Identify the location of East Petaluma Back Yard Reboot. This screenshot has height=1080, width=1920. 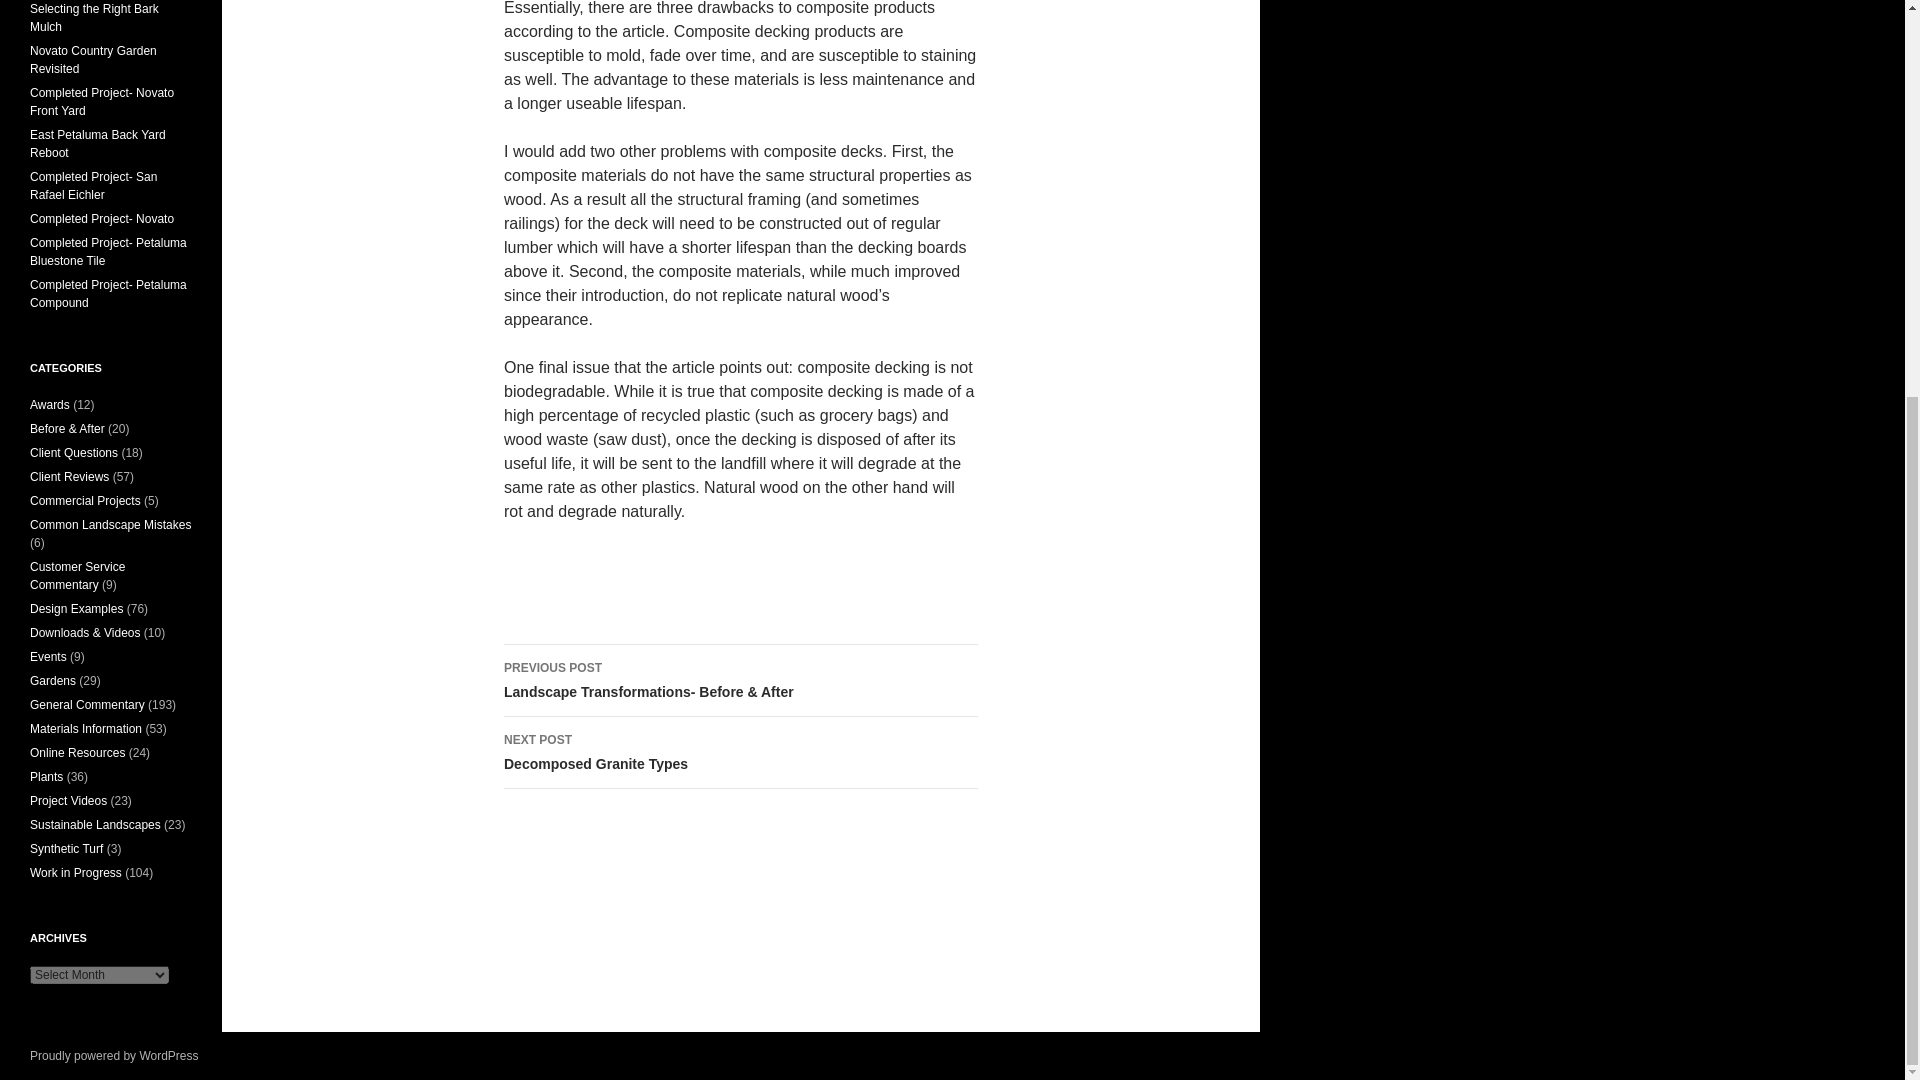
(102, 102).